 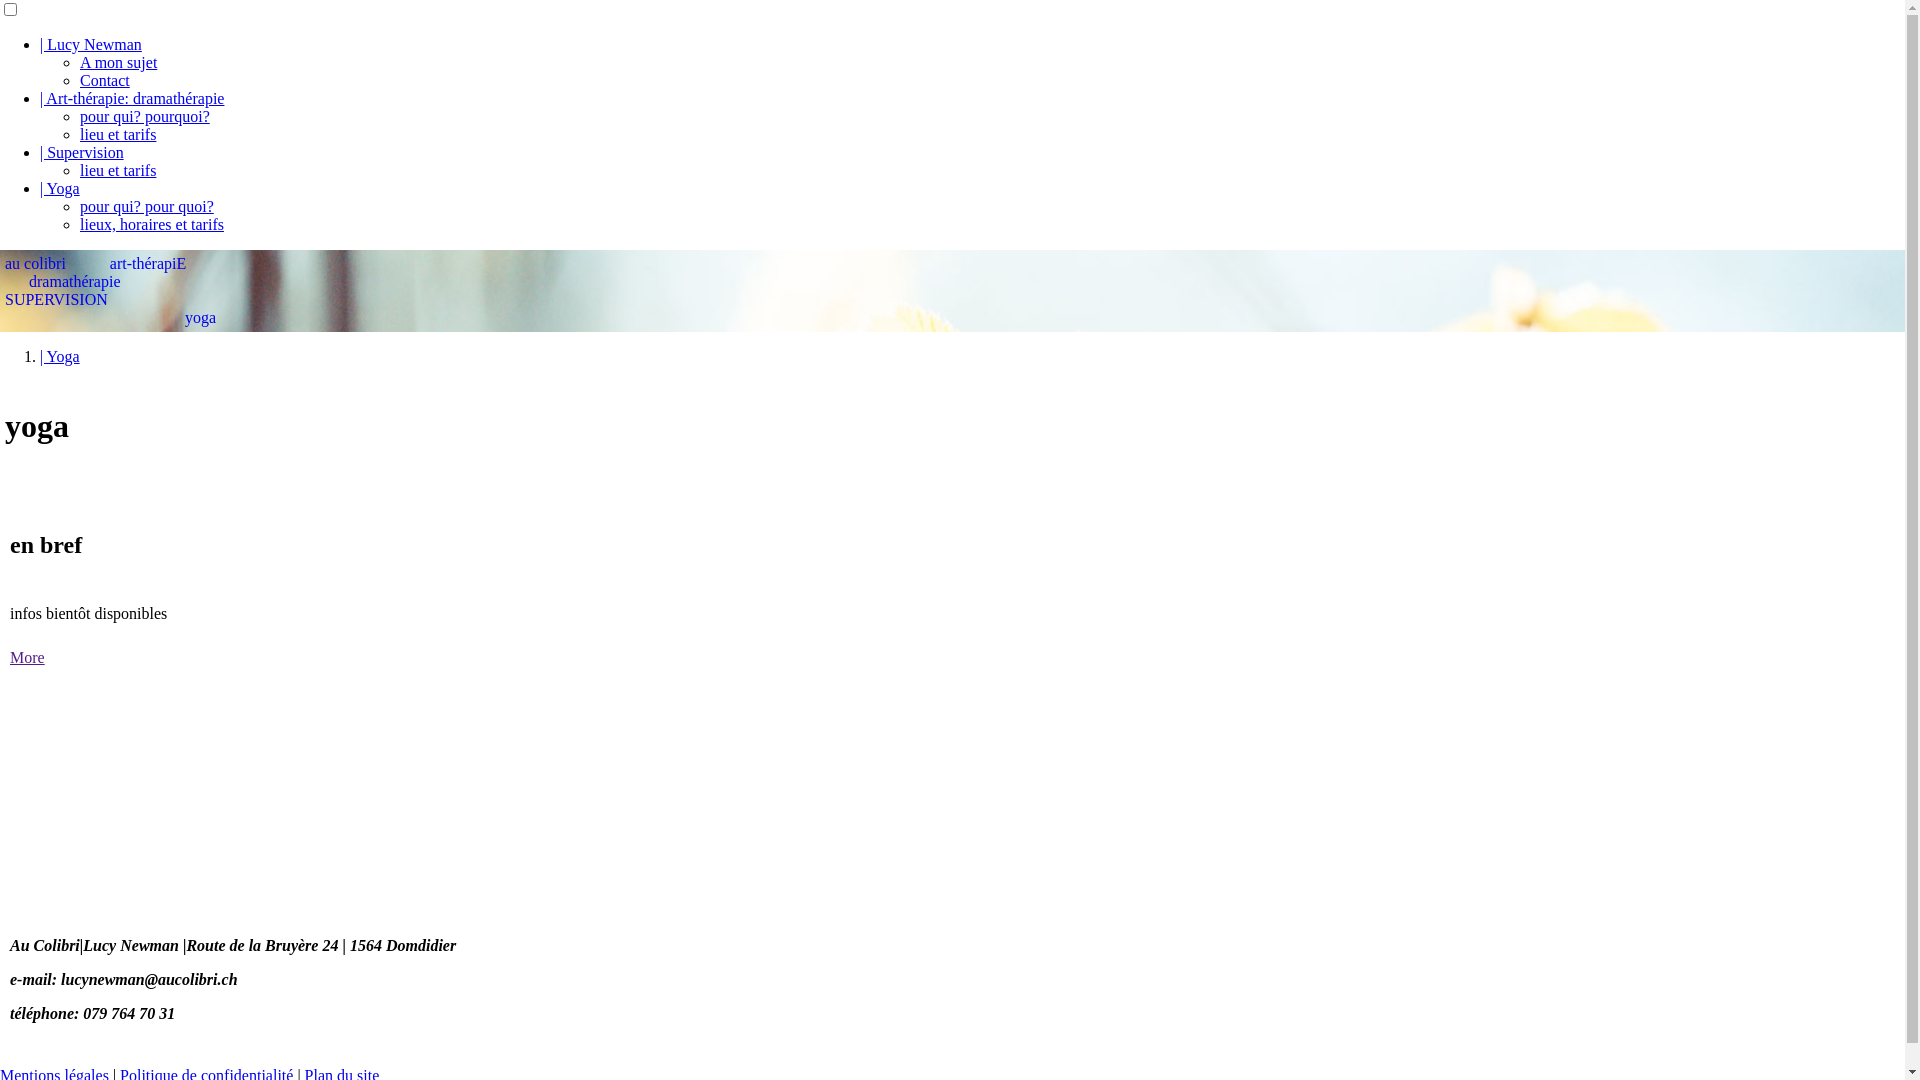 I want to click on | Yoga, so click(x=60, y=356).